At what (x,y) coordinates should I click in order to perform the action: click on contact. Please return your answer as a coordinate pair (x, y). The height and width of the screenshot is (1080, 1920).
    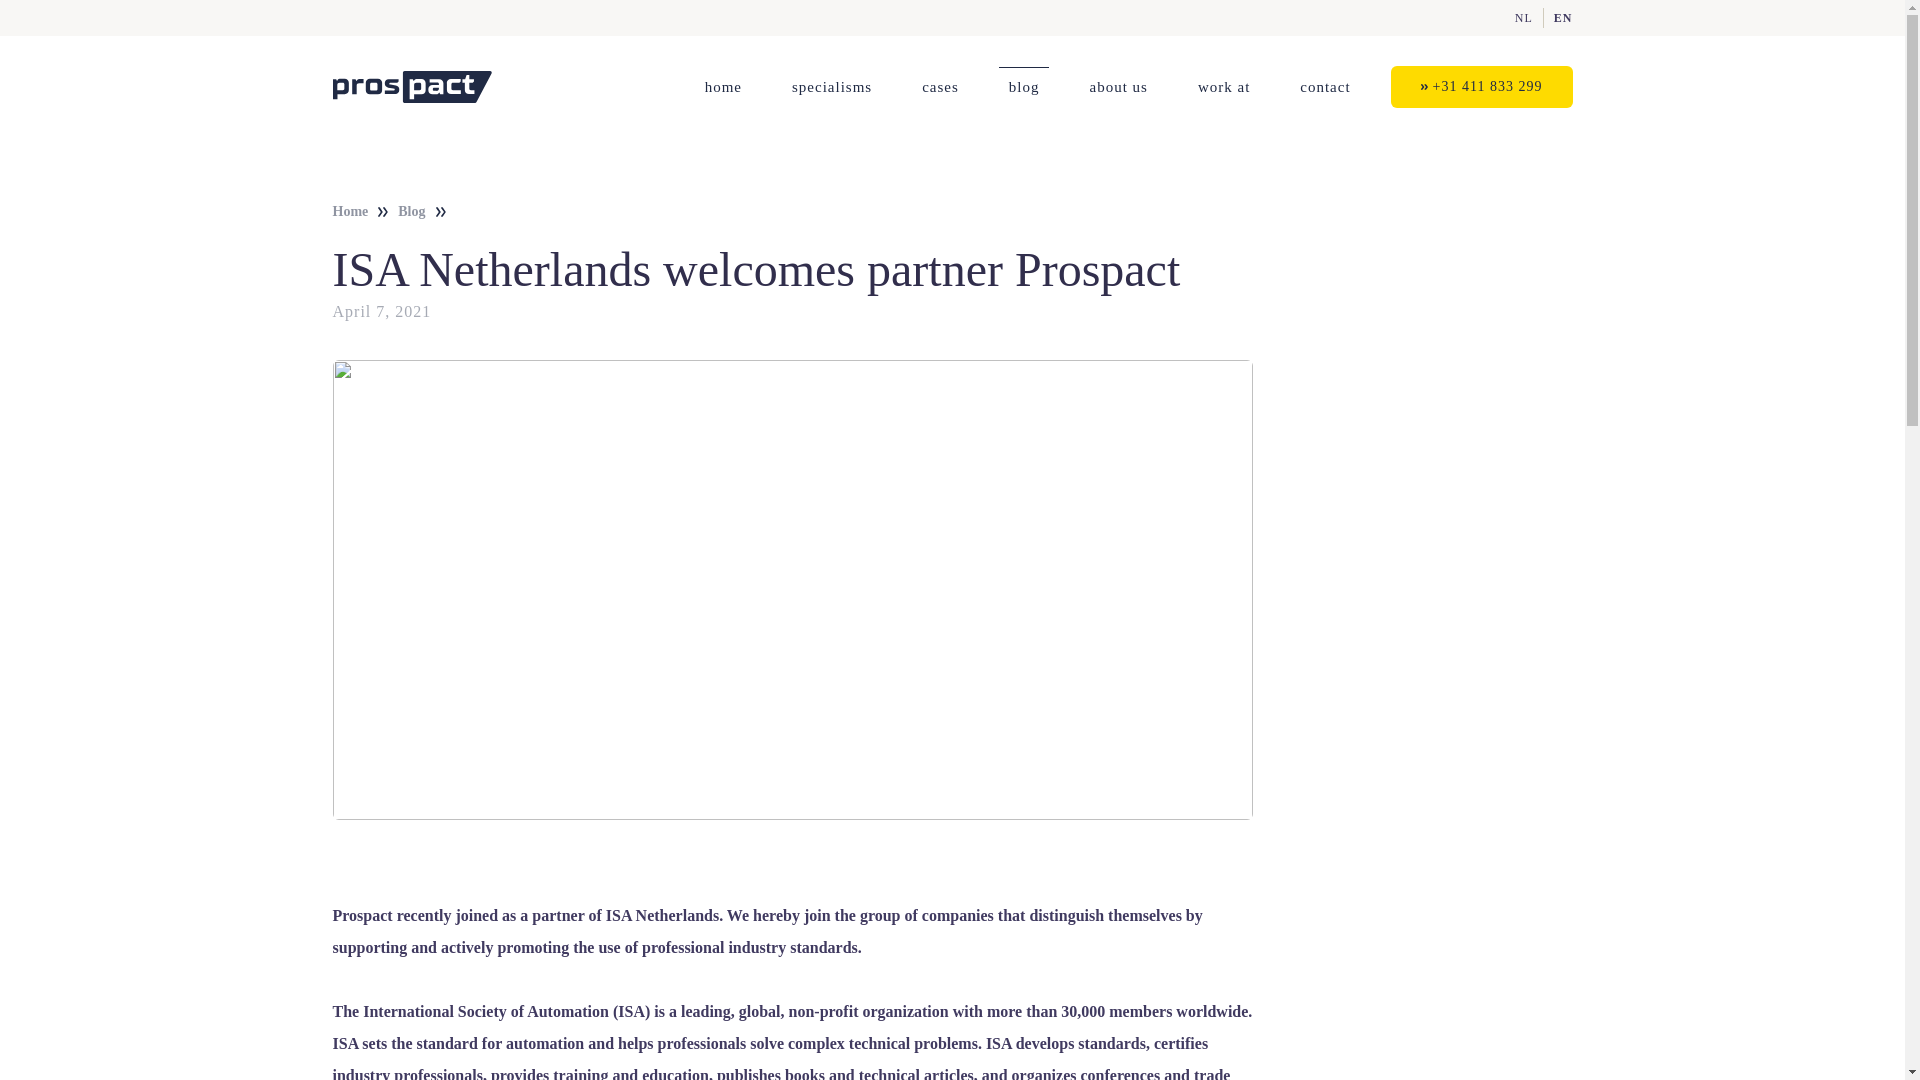
    Looking at the image, I should click on (1324, 86).